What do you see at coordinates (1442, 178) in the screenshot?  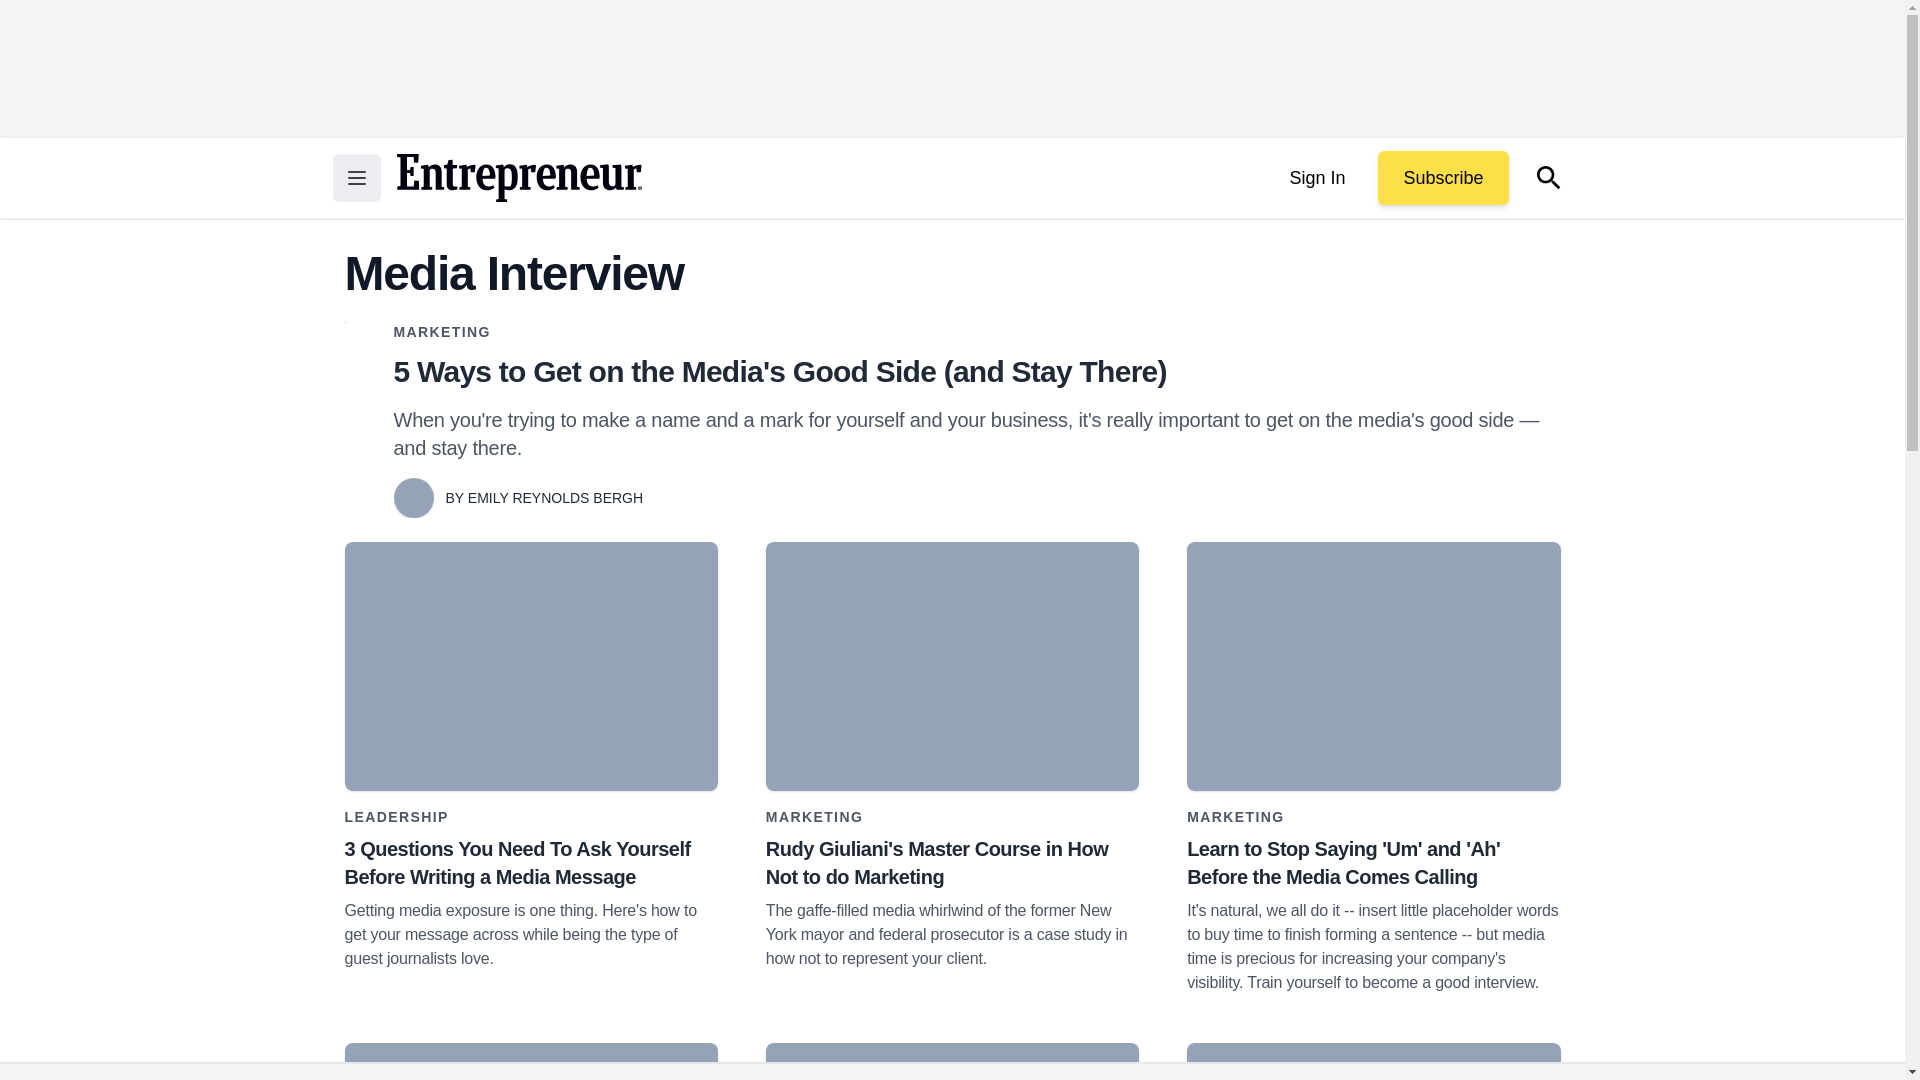 I see `Subscribe` at bounding box center [1442, 178].